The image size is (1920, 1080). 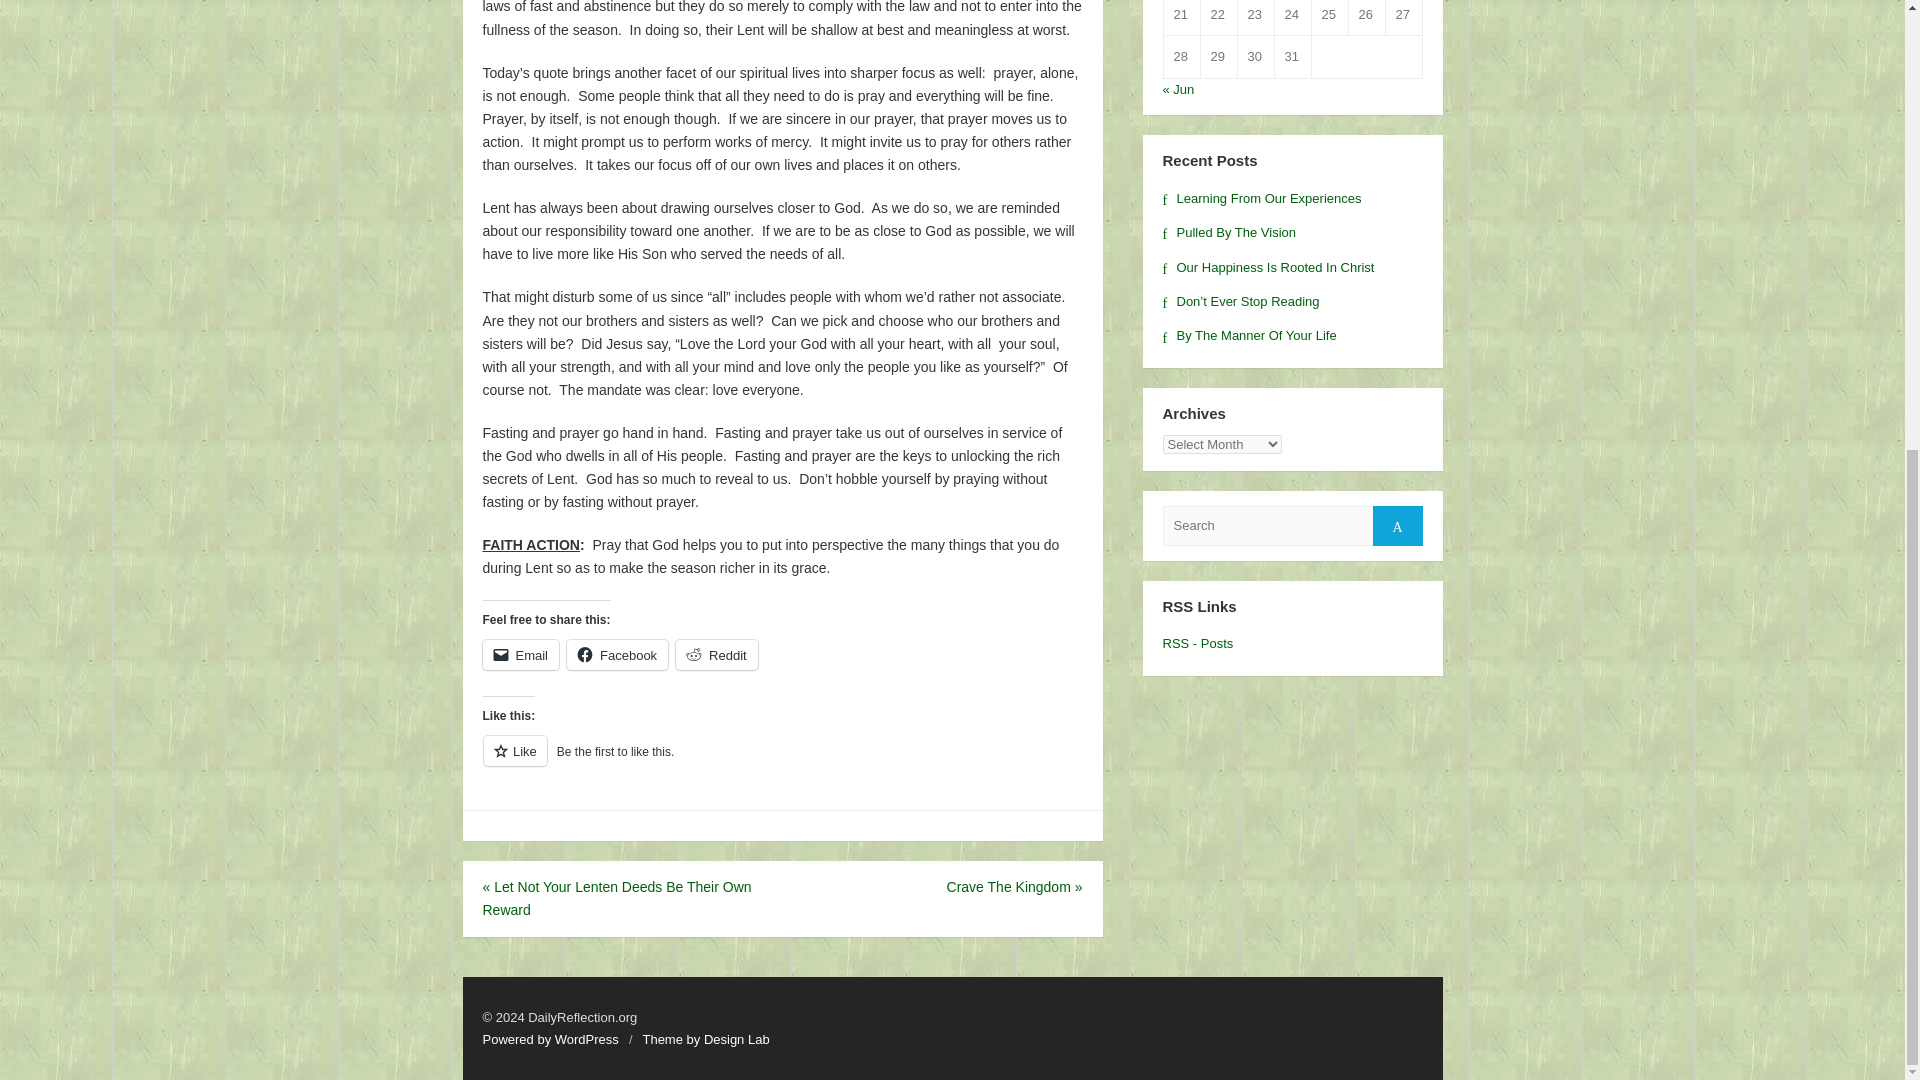 I want to click on Pulled By The Vision, so click(x=1228, y=232).